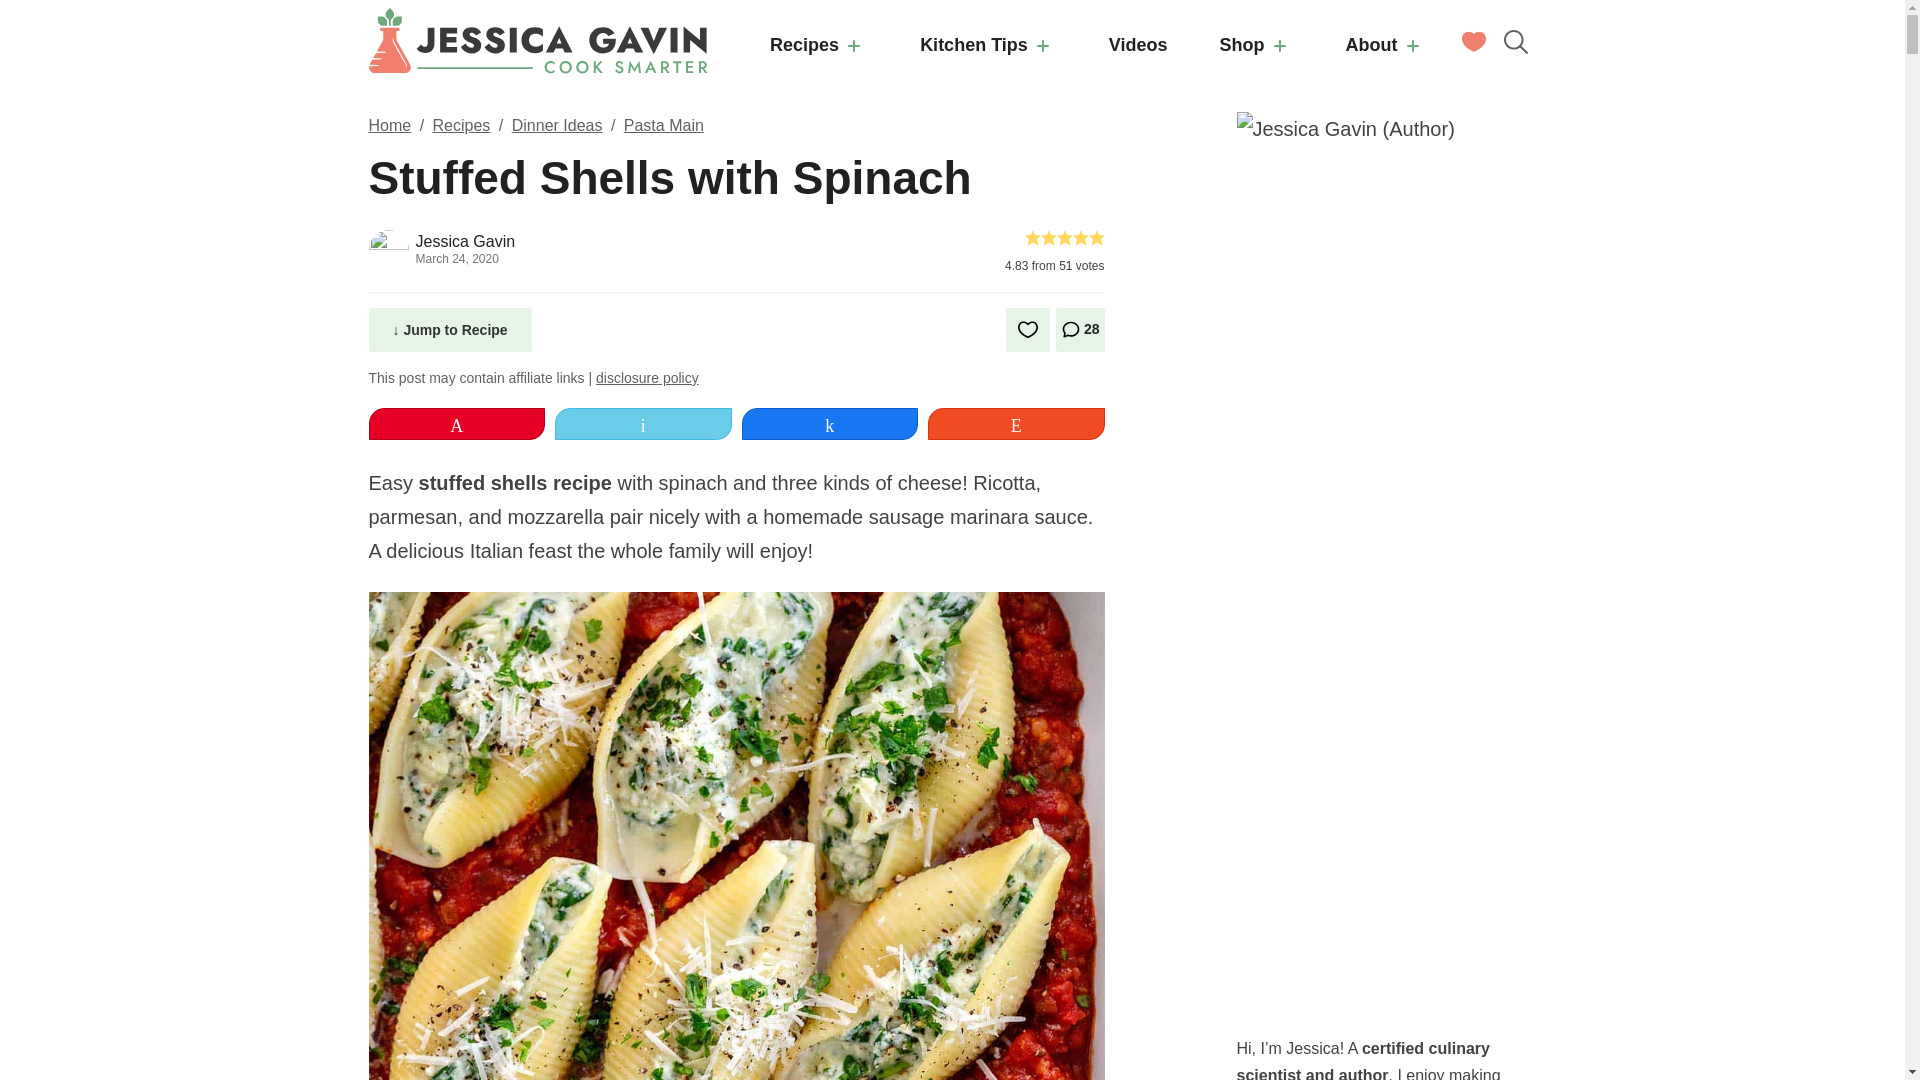 The width and height of the screenshot is (1920, 1080). Describe the element at coordinates (1386, 47) in the screenshot. I see `About` at that location.